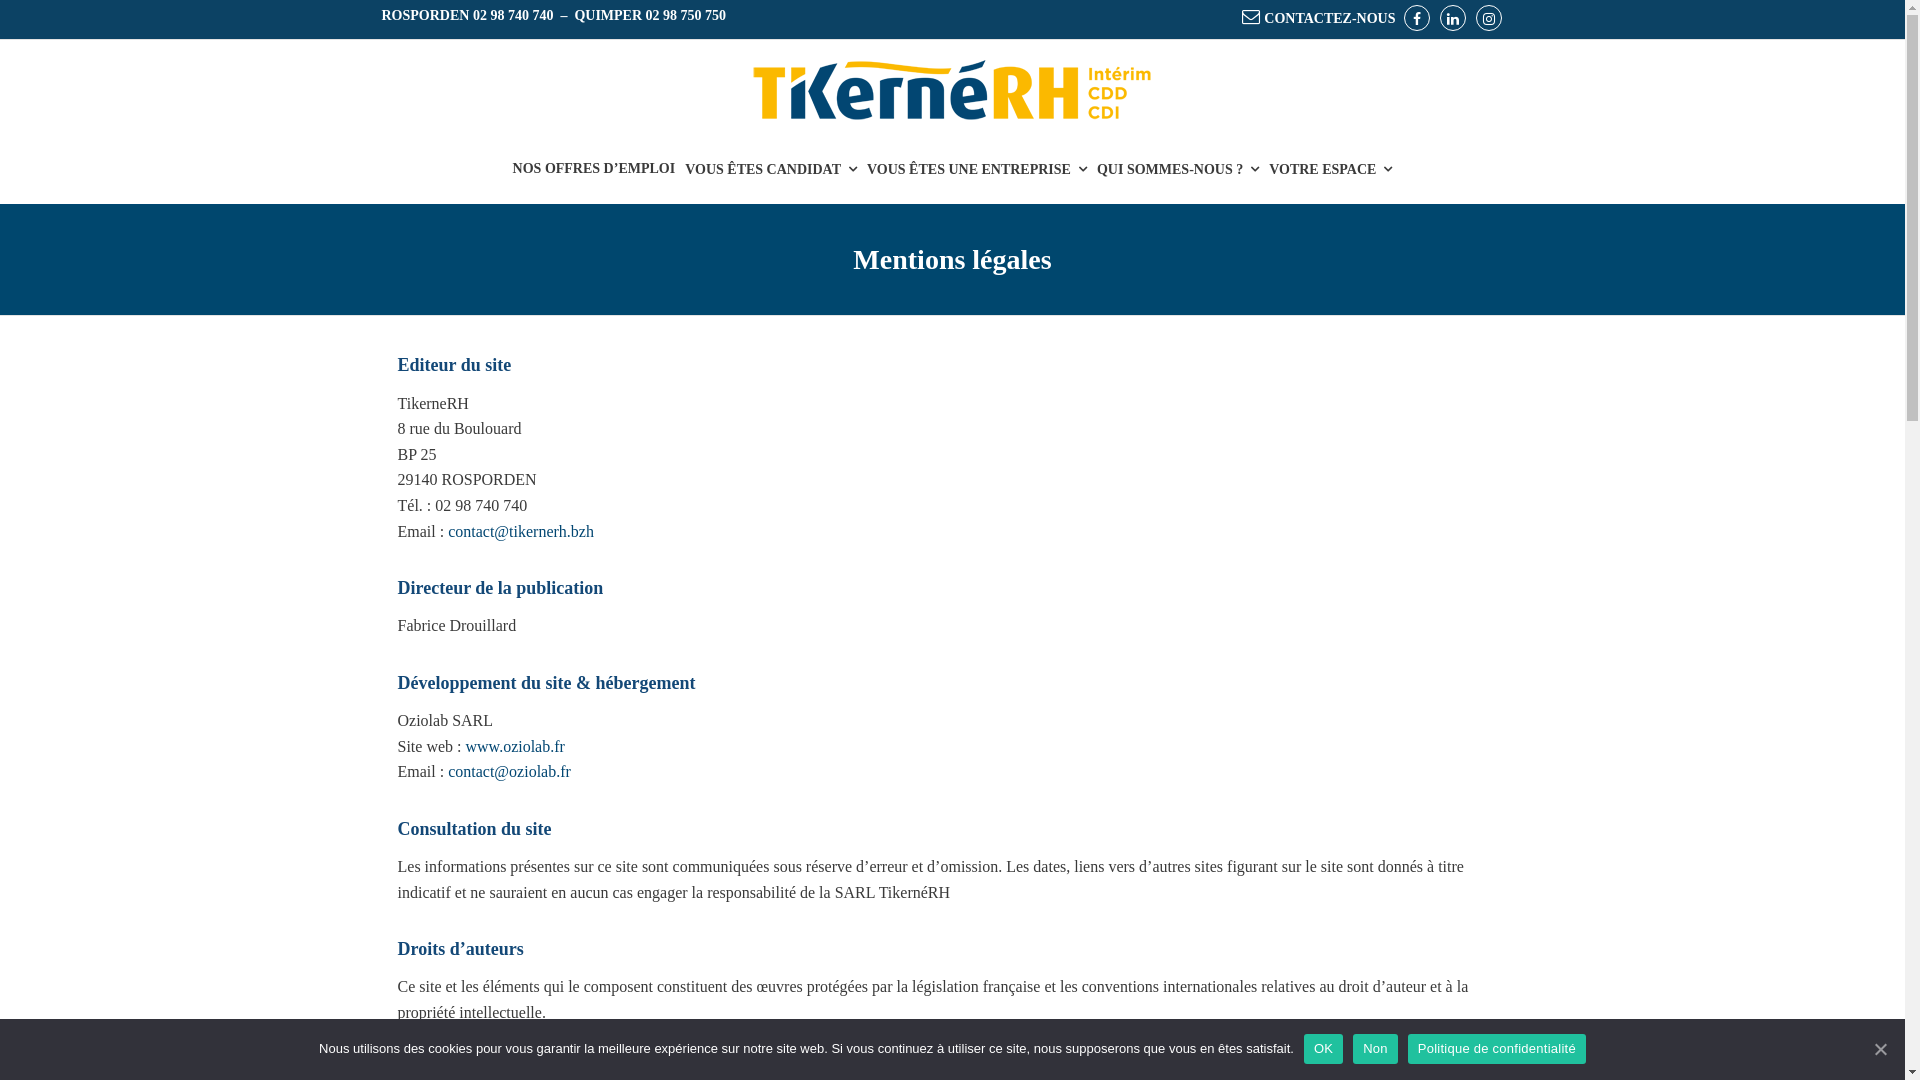  What do you see at coordinates (1178, 160) in the screenshot?
I see `QUI SOMMES-NOUS ?` at bounding box center [1178, 160].